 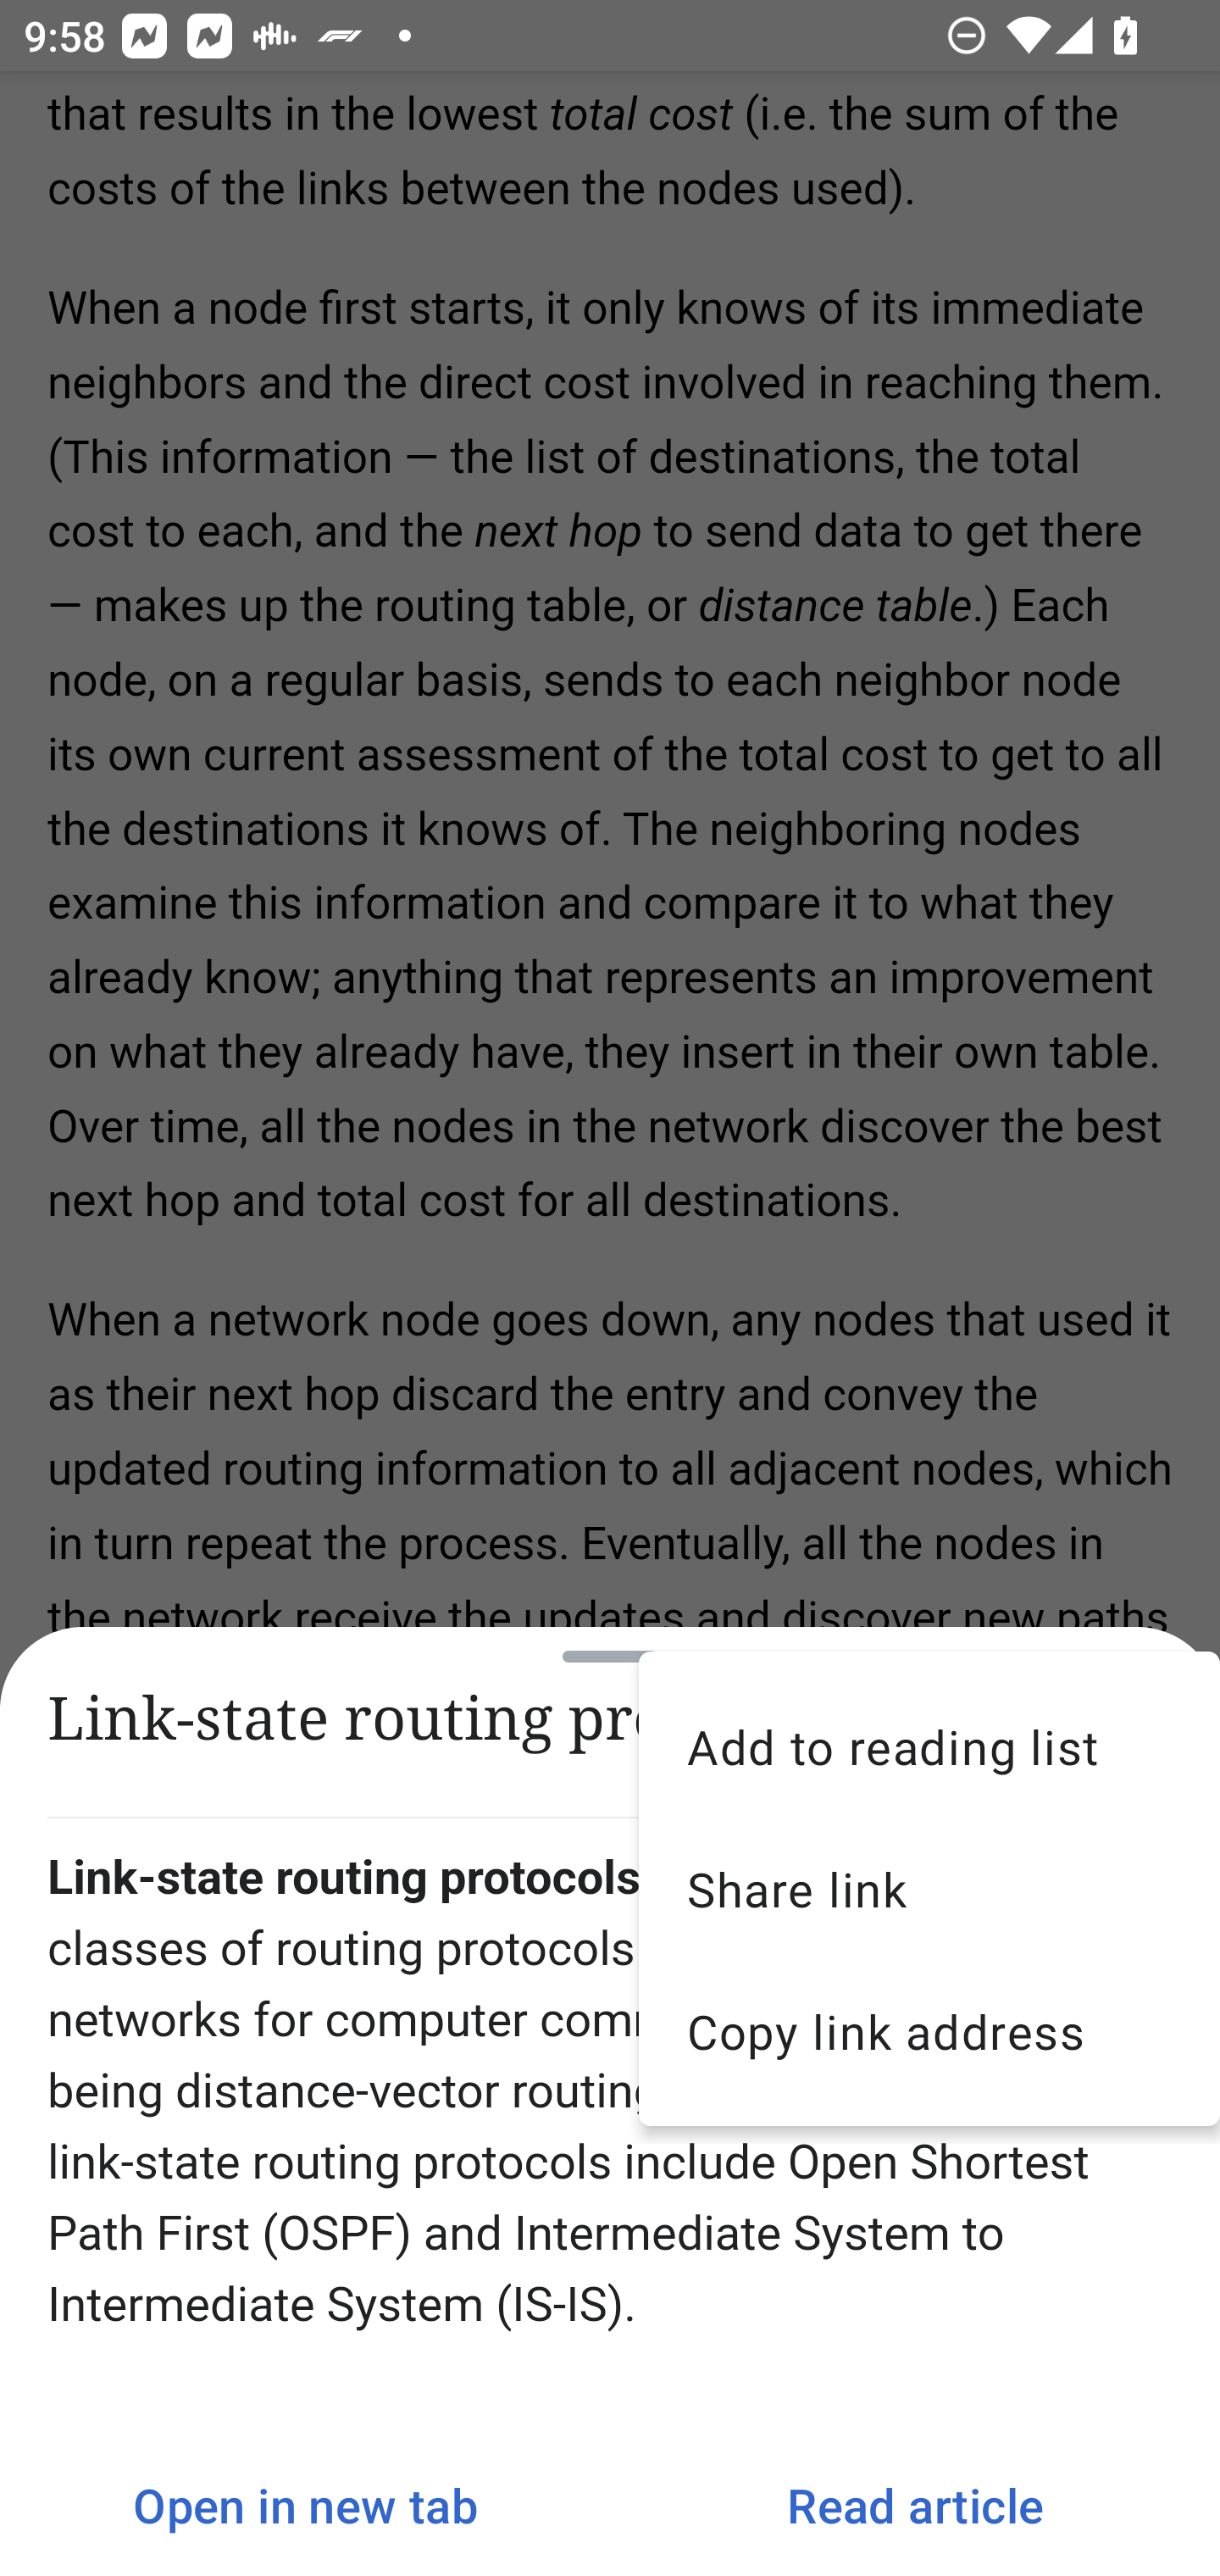 What do you see at coordinates (929, 1890) in the screenshot?
I see `Share link` at bounding box center [929, 1890].